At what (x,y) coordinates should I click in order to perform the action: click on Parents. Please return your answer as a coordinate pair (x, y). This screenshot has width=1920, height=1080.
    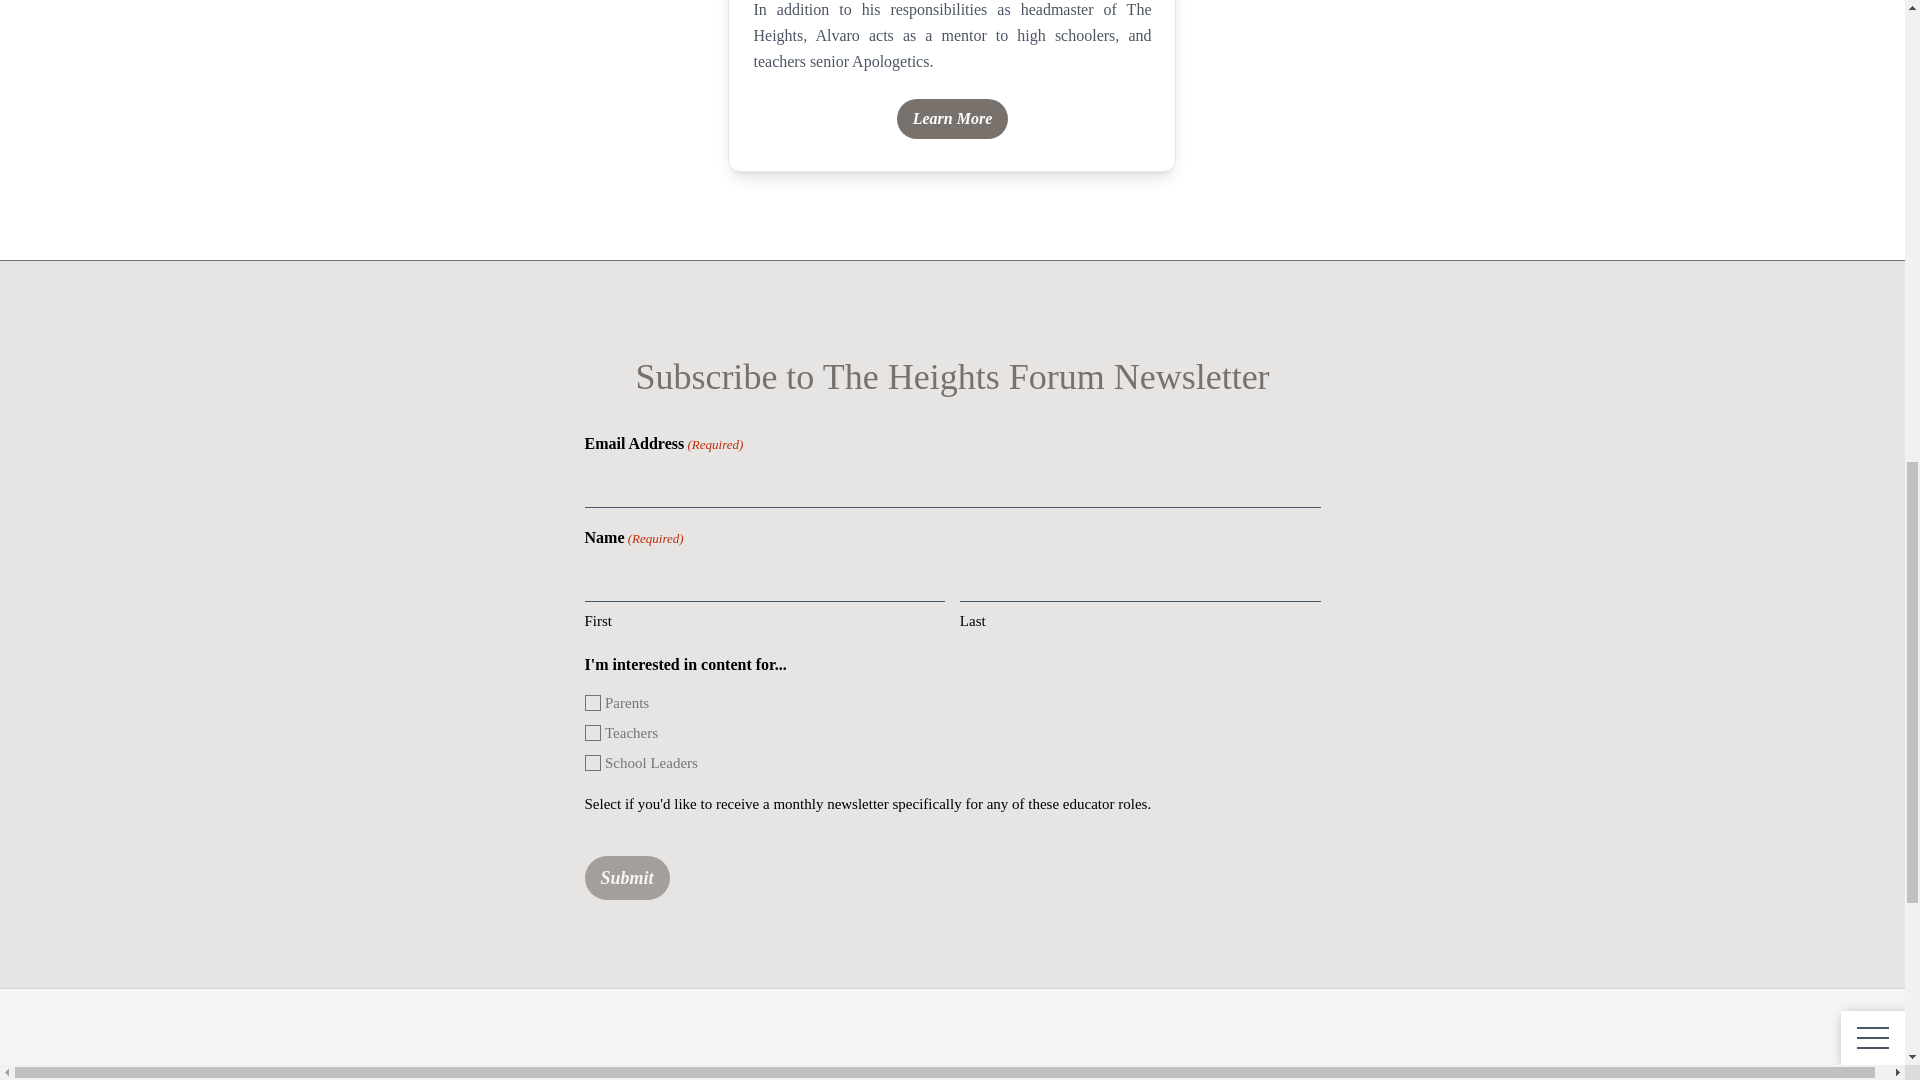
    Looking at the image, I should click on (591, 702).